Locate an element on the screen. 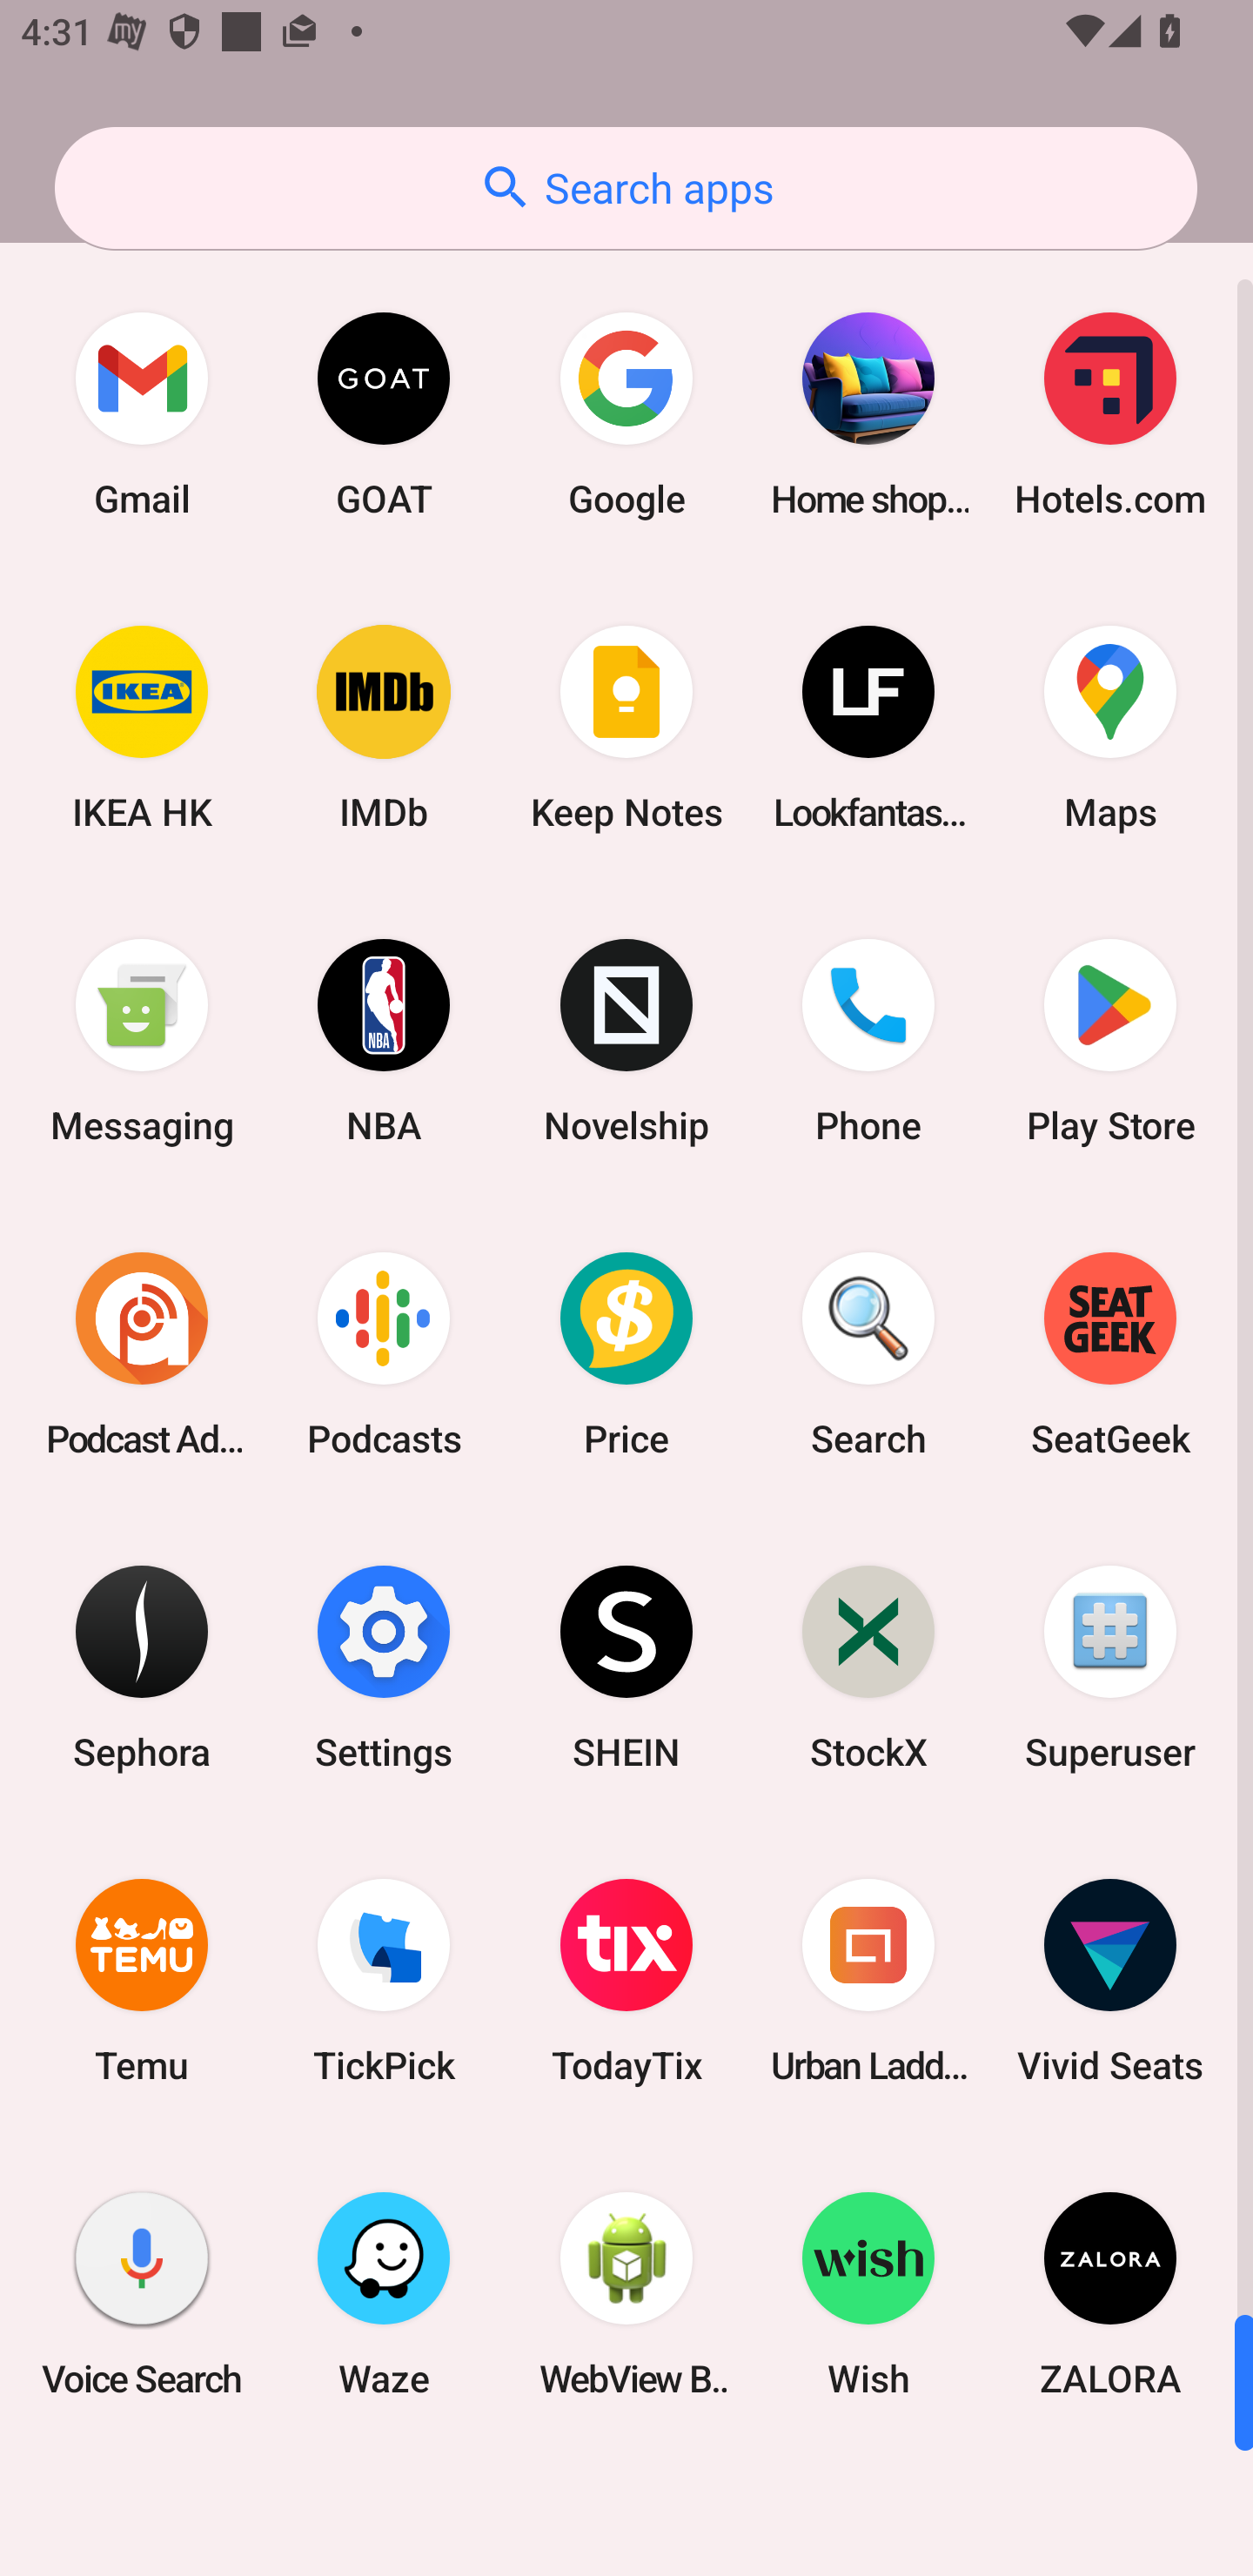 The width and height of the screenshot is (1253, 2576). Urban Ladder is located at coordinates (868, 1981).